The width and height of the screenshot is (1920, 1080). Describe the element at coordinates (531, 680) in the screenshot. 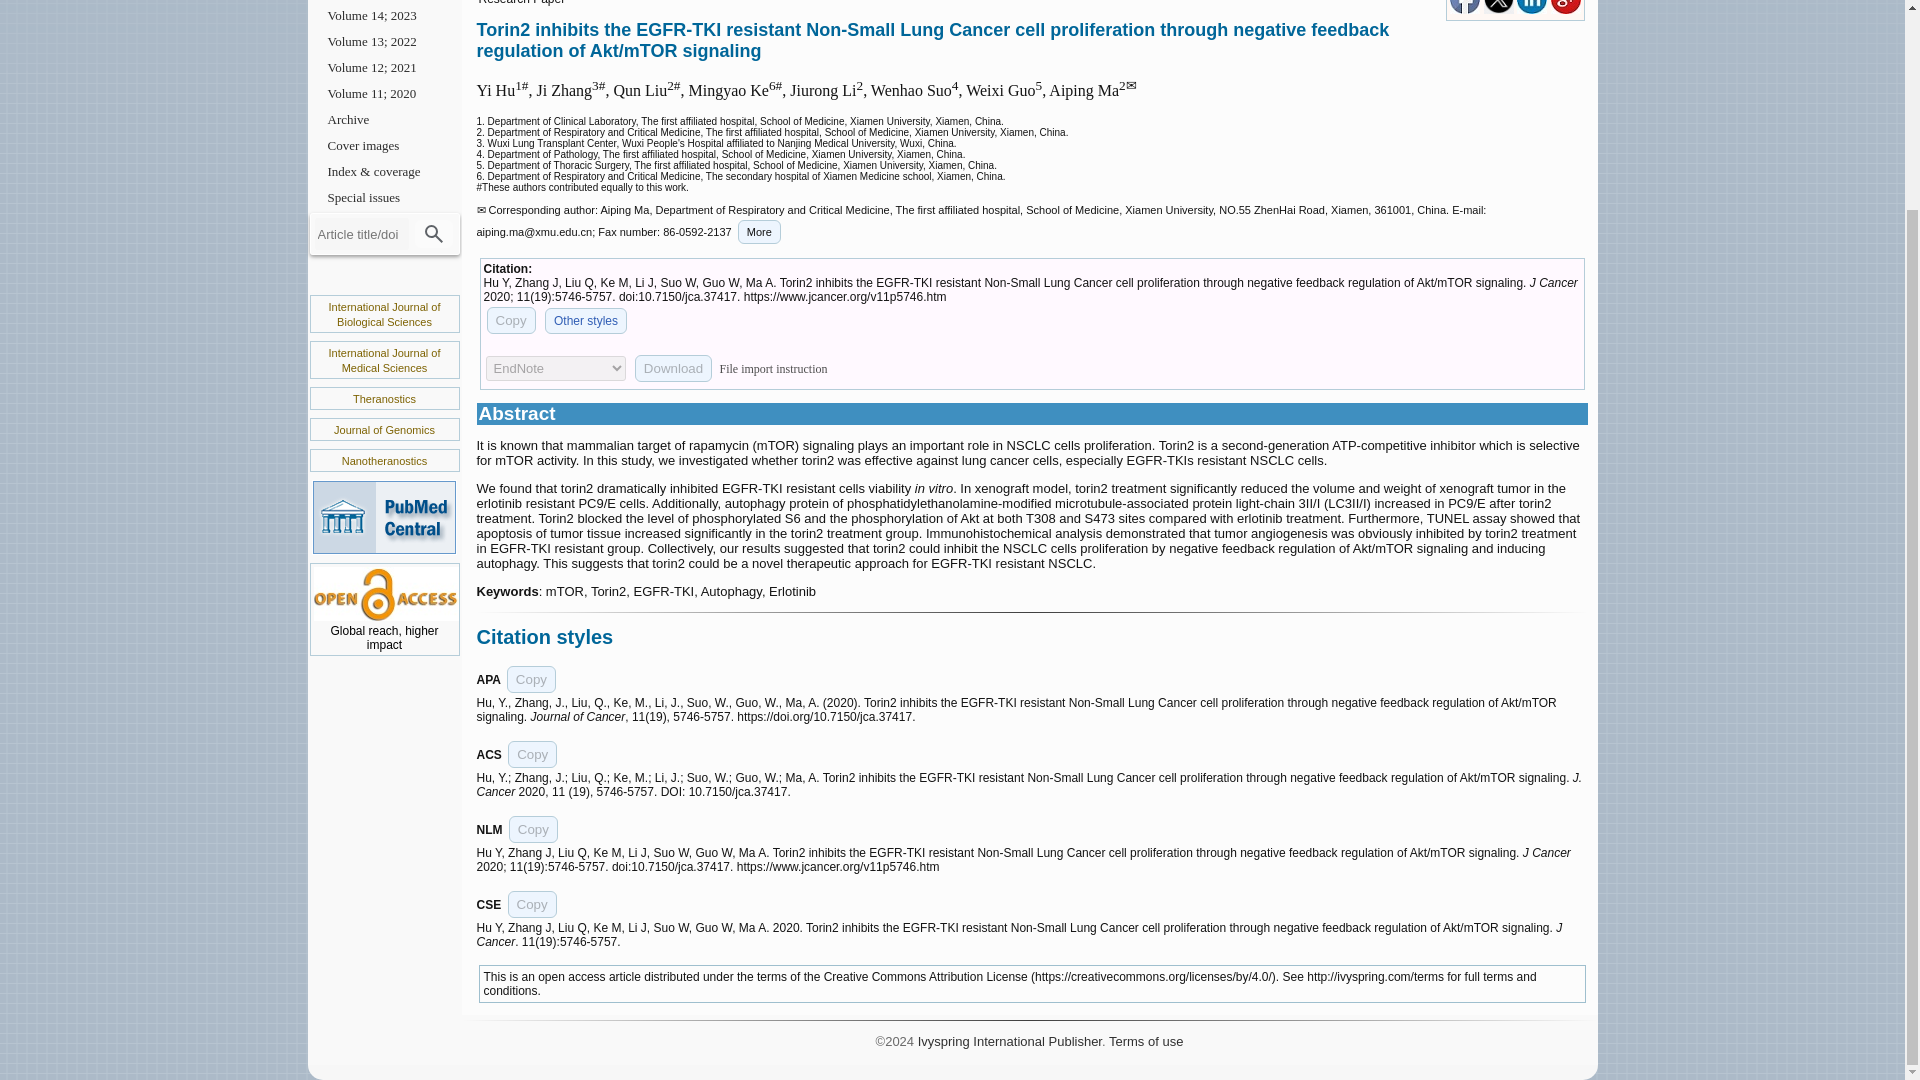

I see `Copy` at that location.